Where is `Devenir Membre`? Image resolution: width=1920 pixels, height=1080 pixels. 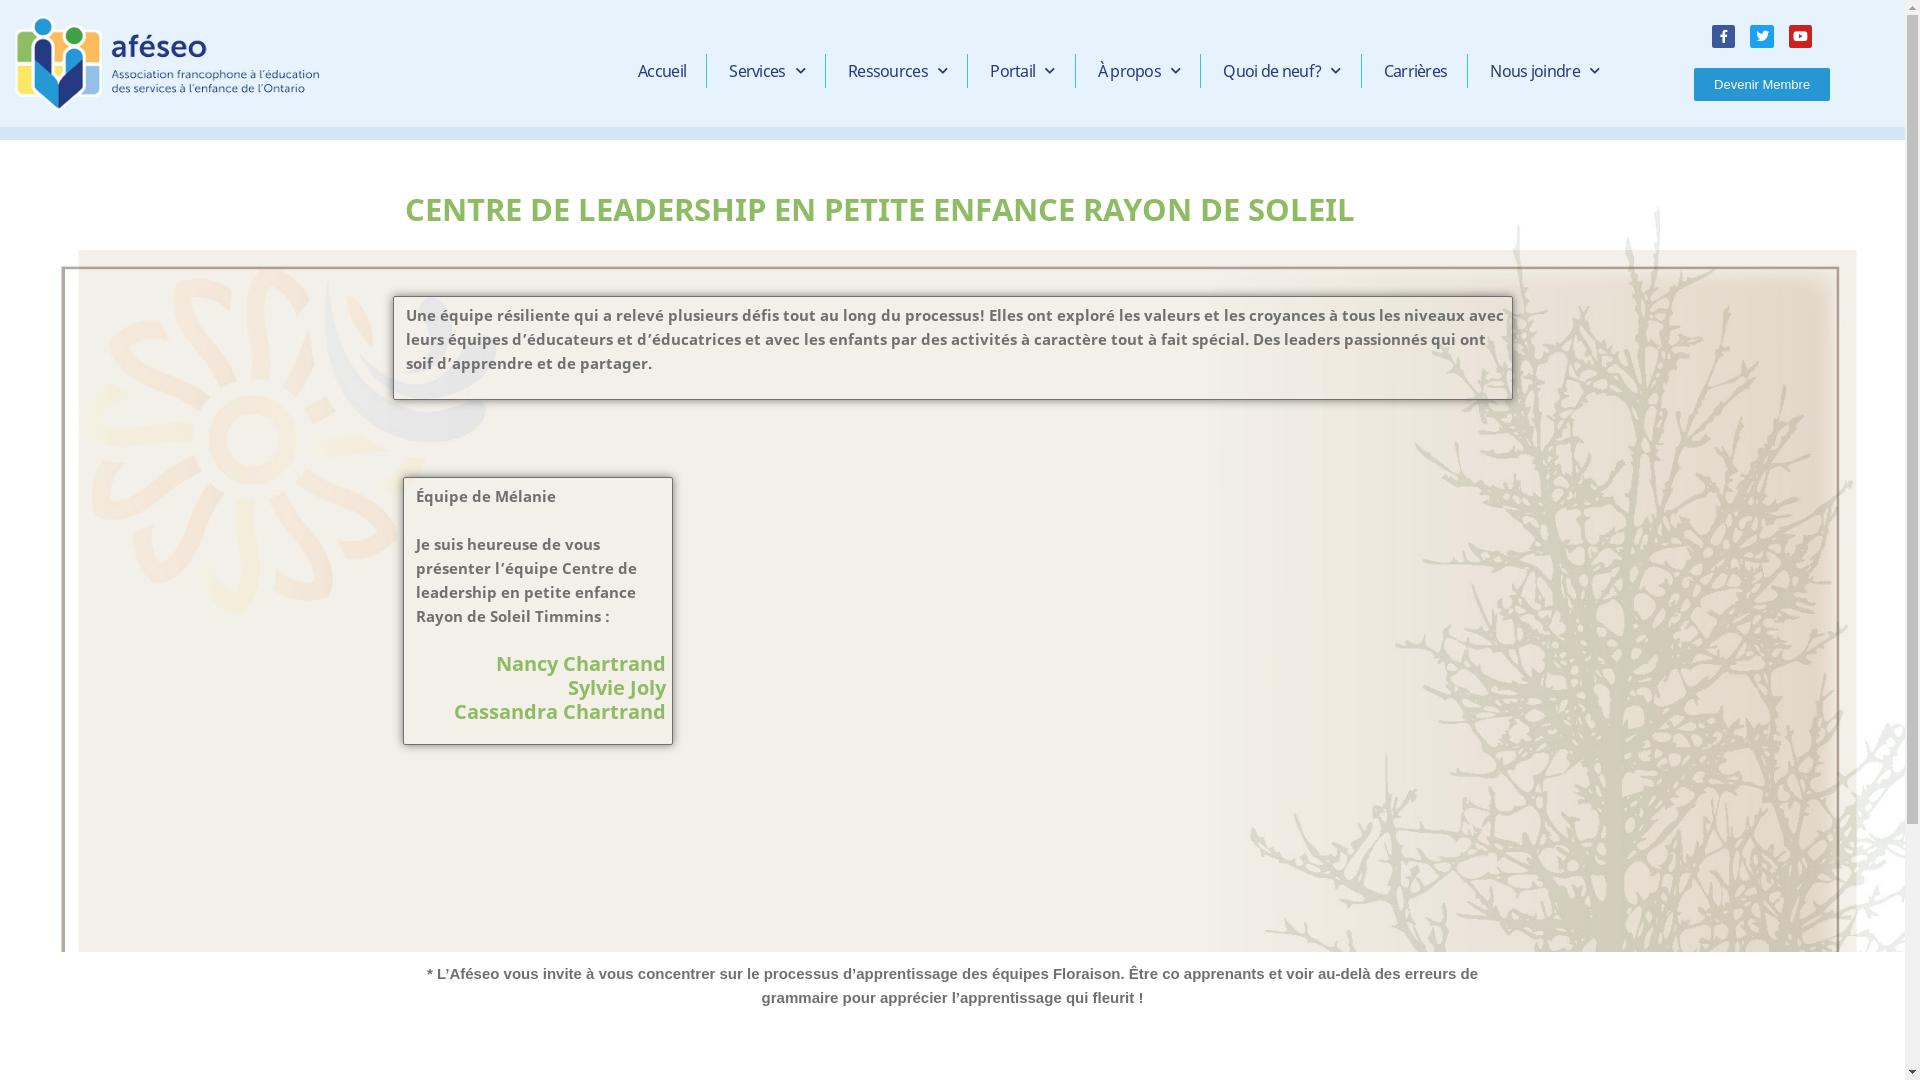
Devenir Membre is located at coordinates (1762, 84).